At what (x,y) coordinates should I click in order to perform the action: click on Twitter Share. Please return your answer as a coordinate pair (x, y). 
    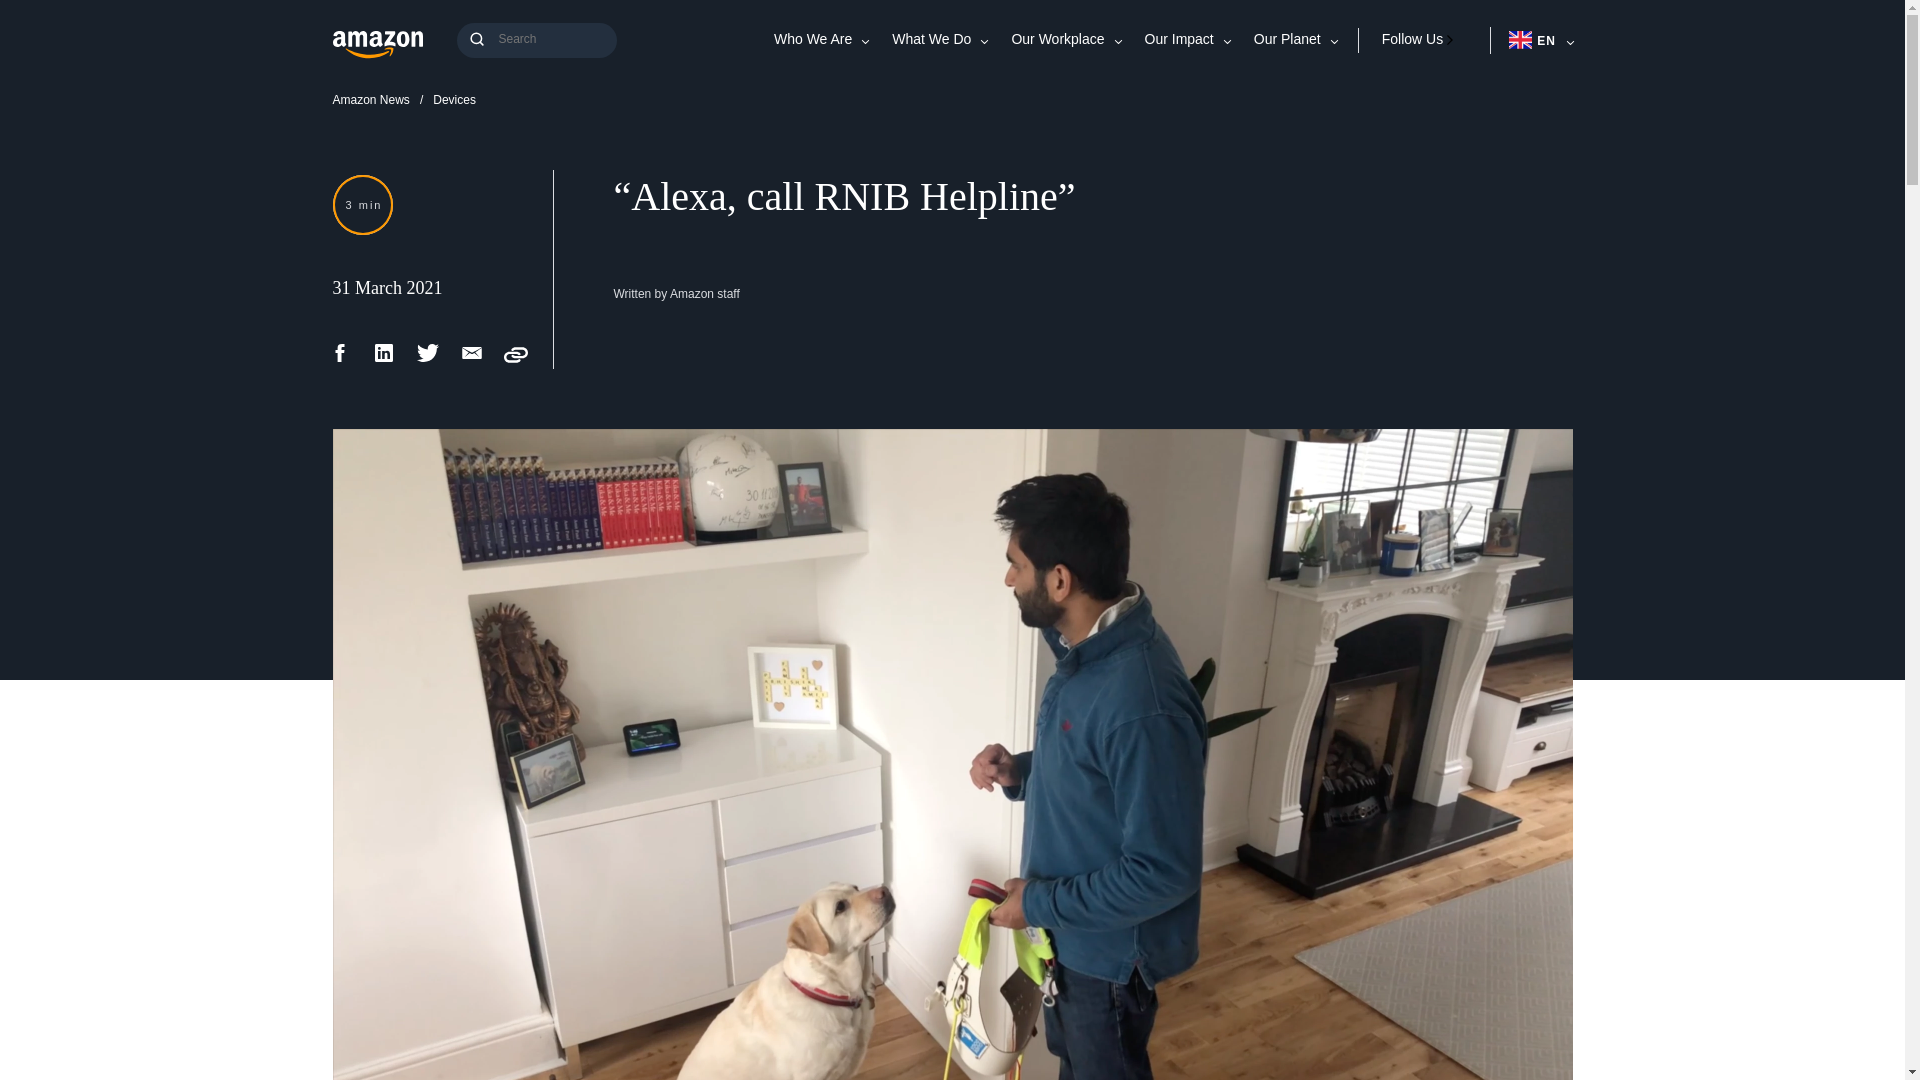
    Looking at the image, I should click on (428, 360).